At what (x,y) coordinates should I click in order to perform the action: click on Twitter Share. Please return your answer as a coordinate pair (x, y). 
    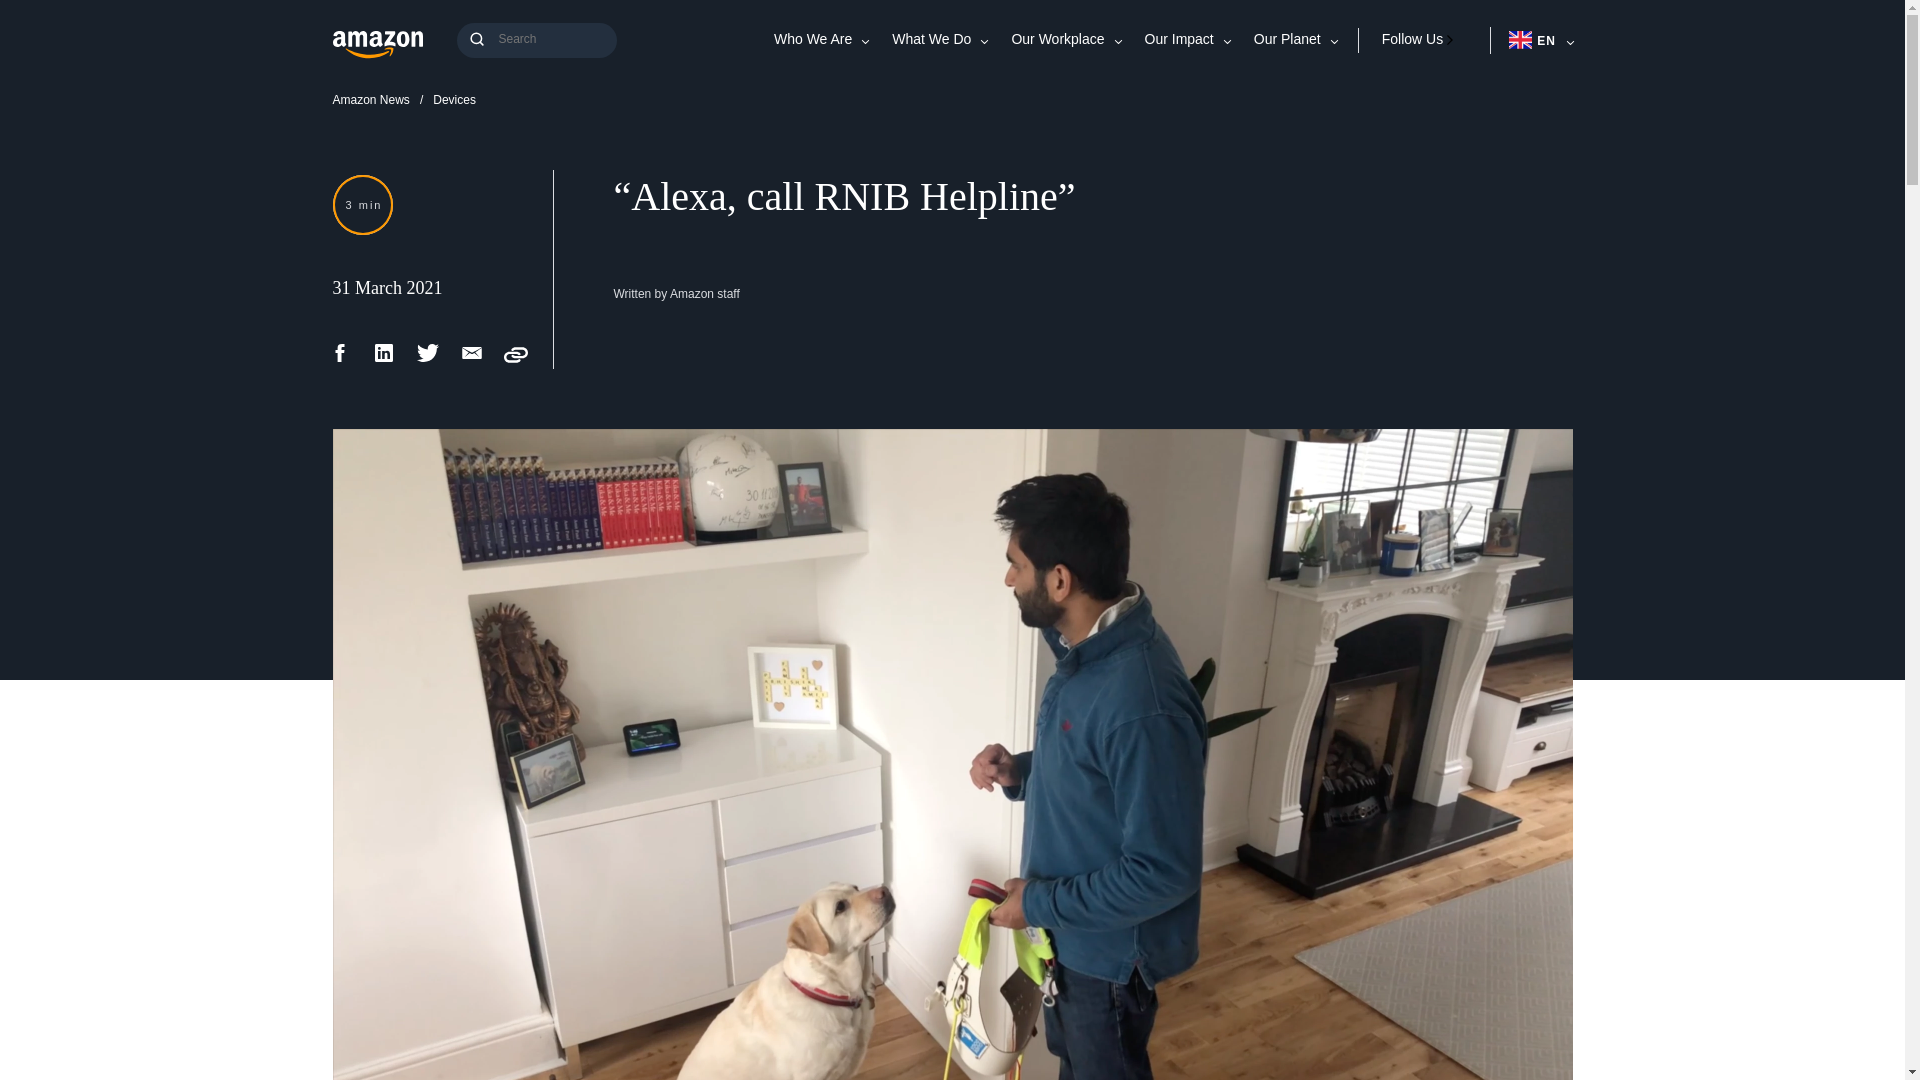
    Looking at the image, I should click on (428, 360).